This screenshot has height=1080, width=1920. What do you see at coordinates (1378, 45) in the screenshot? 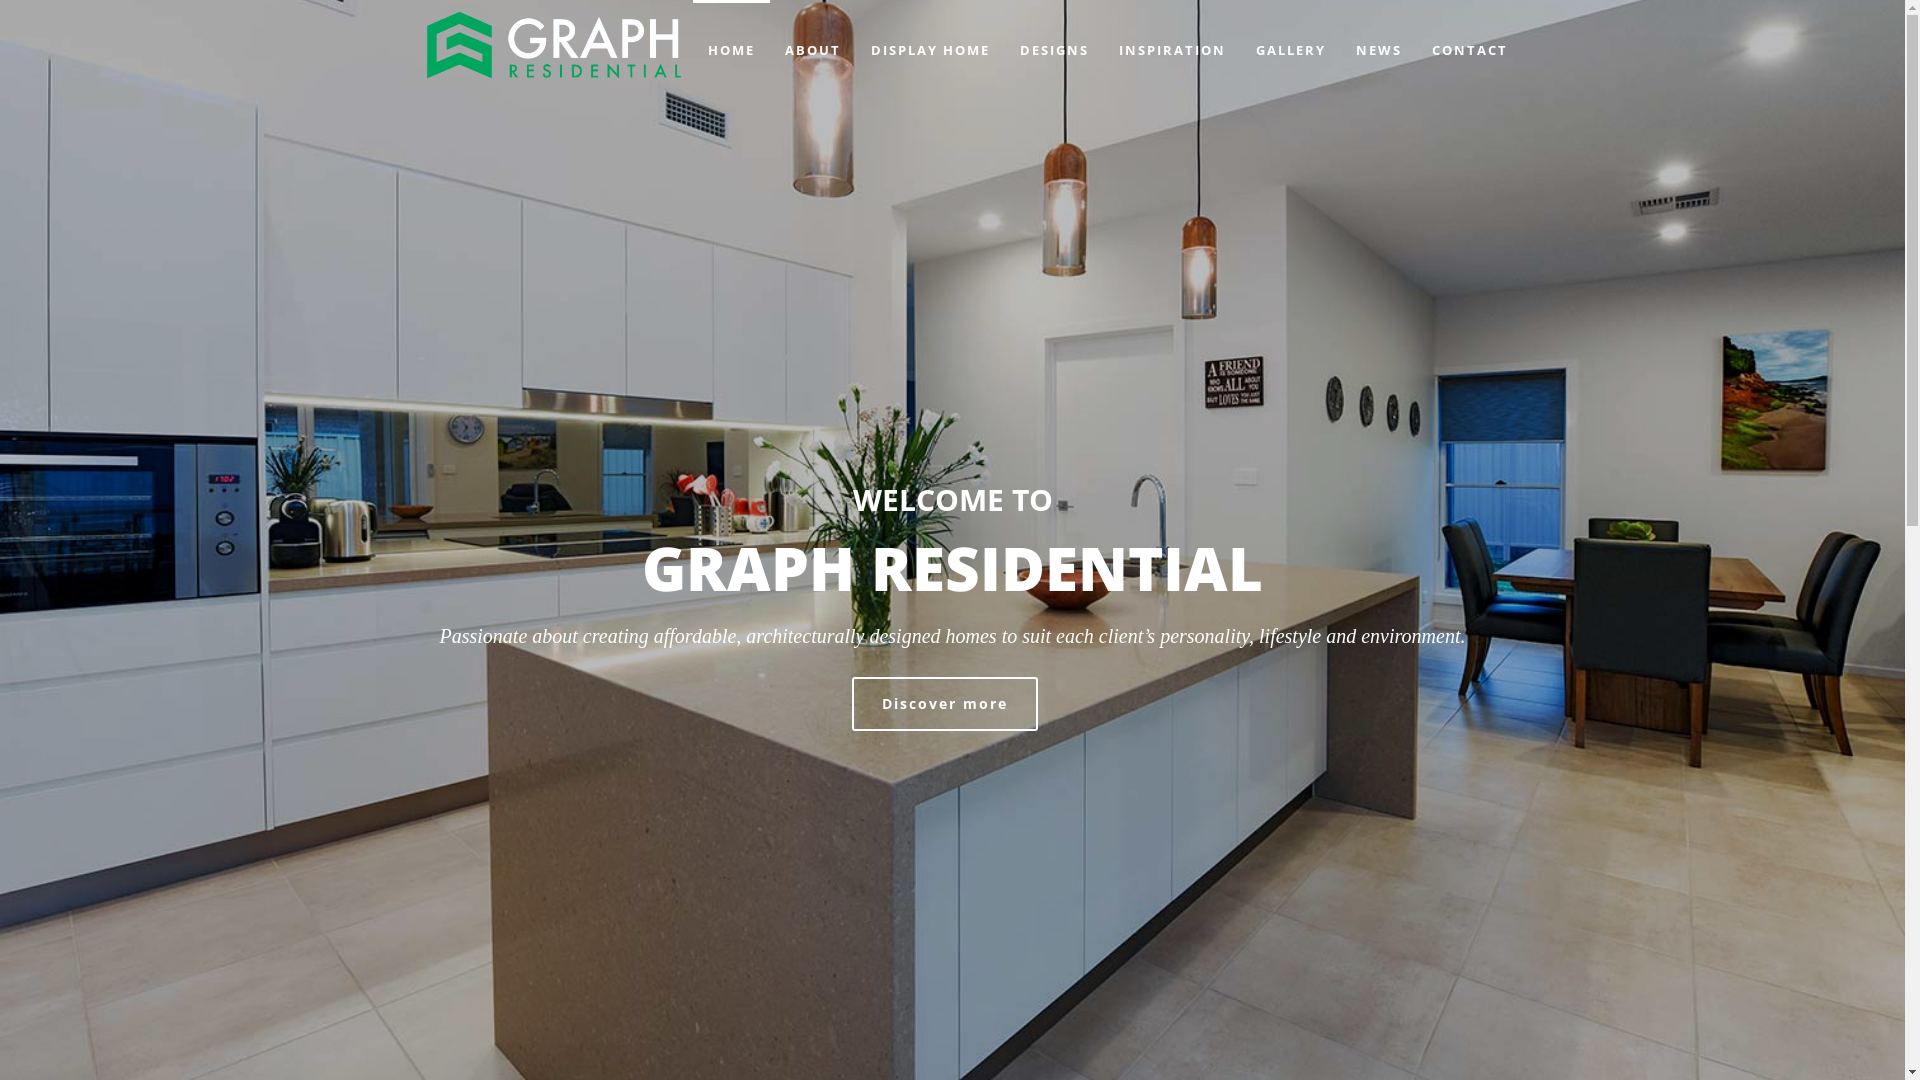
I see `NEWS` at bounding box center [1378, 45].